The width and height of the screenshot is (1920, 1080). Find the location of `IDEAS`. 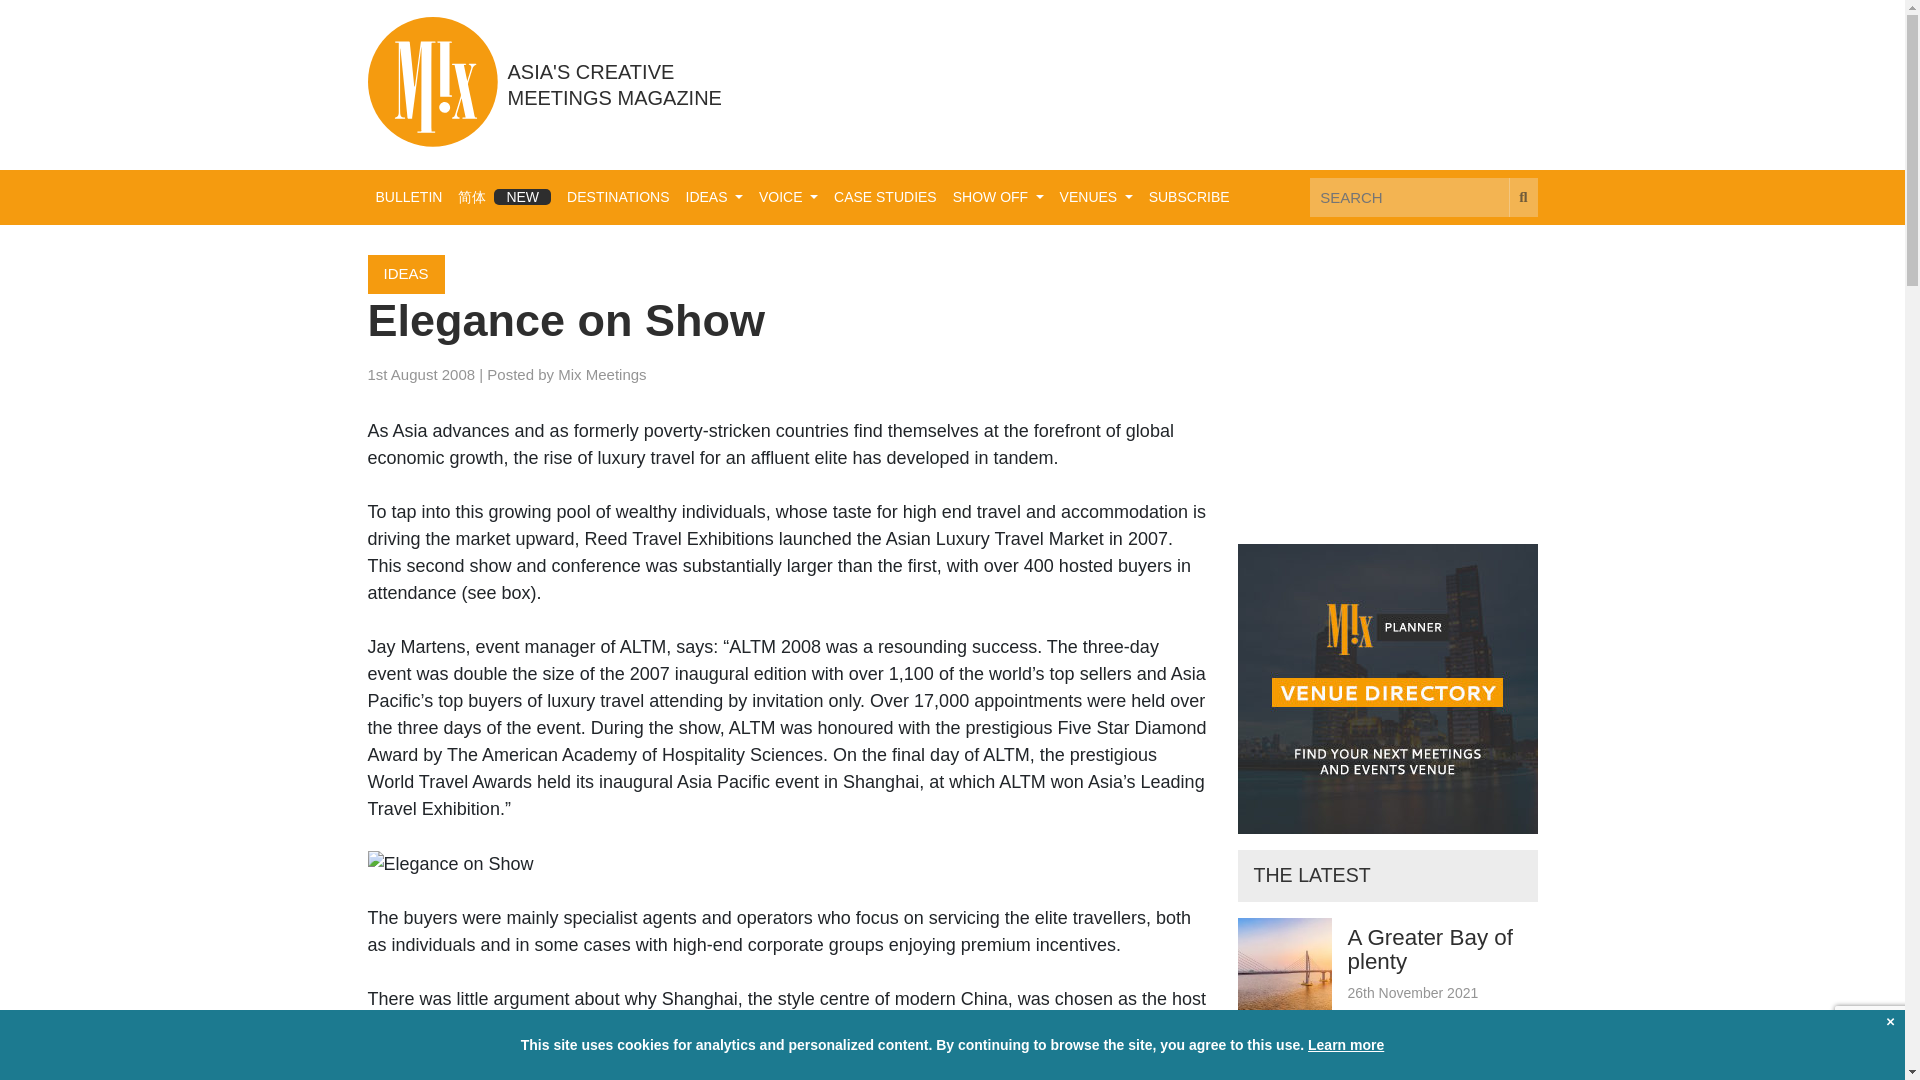

IDEAS is located at coordinates (406, 274).